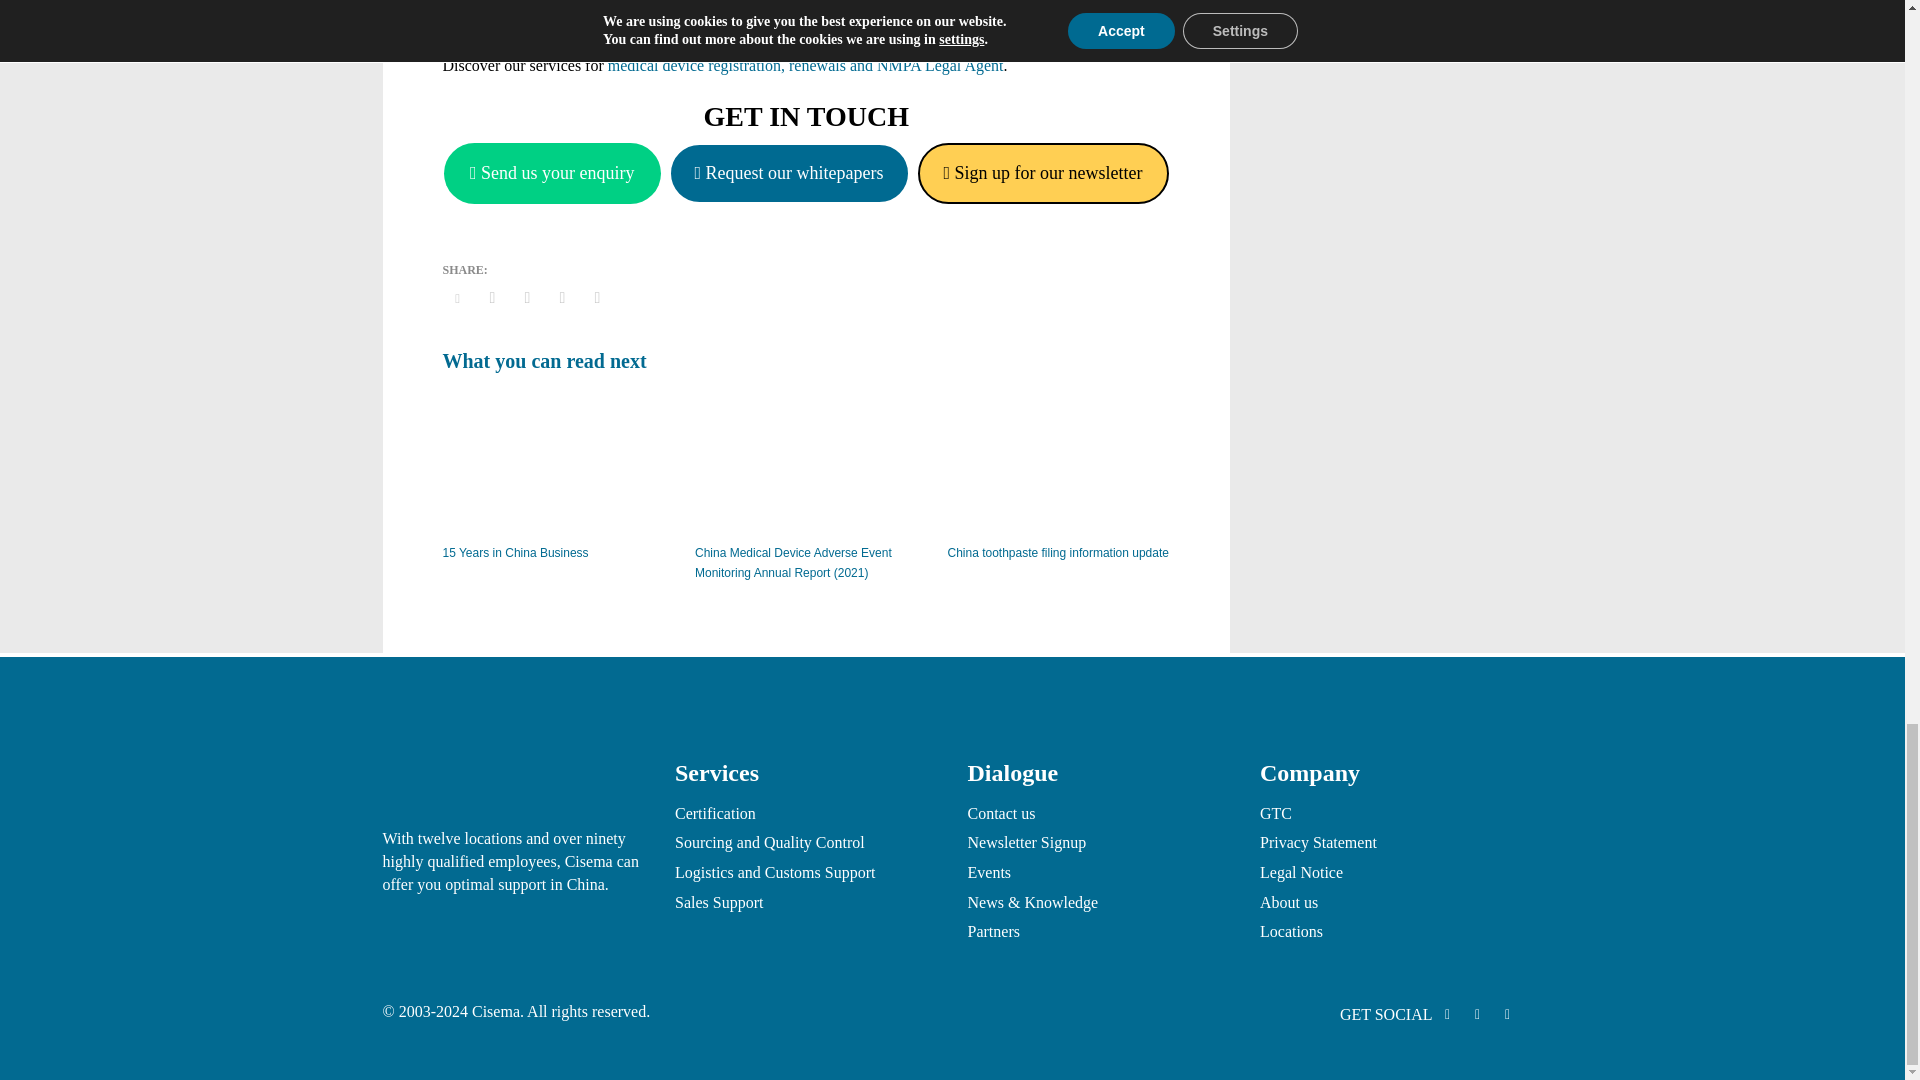  I want to click on Twitter, so click(1506, 1015).